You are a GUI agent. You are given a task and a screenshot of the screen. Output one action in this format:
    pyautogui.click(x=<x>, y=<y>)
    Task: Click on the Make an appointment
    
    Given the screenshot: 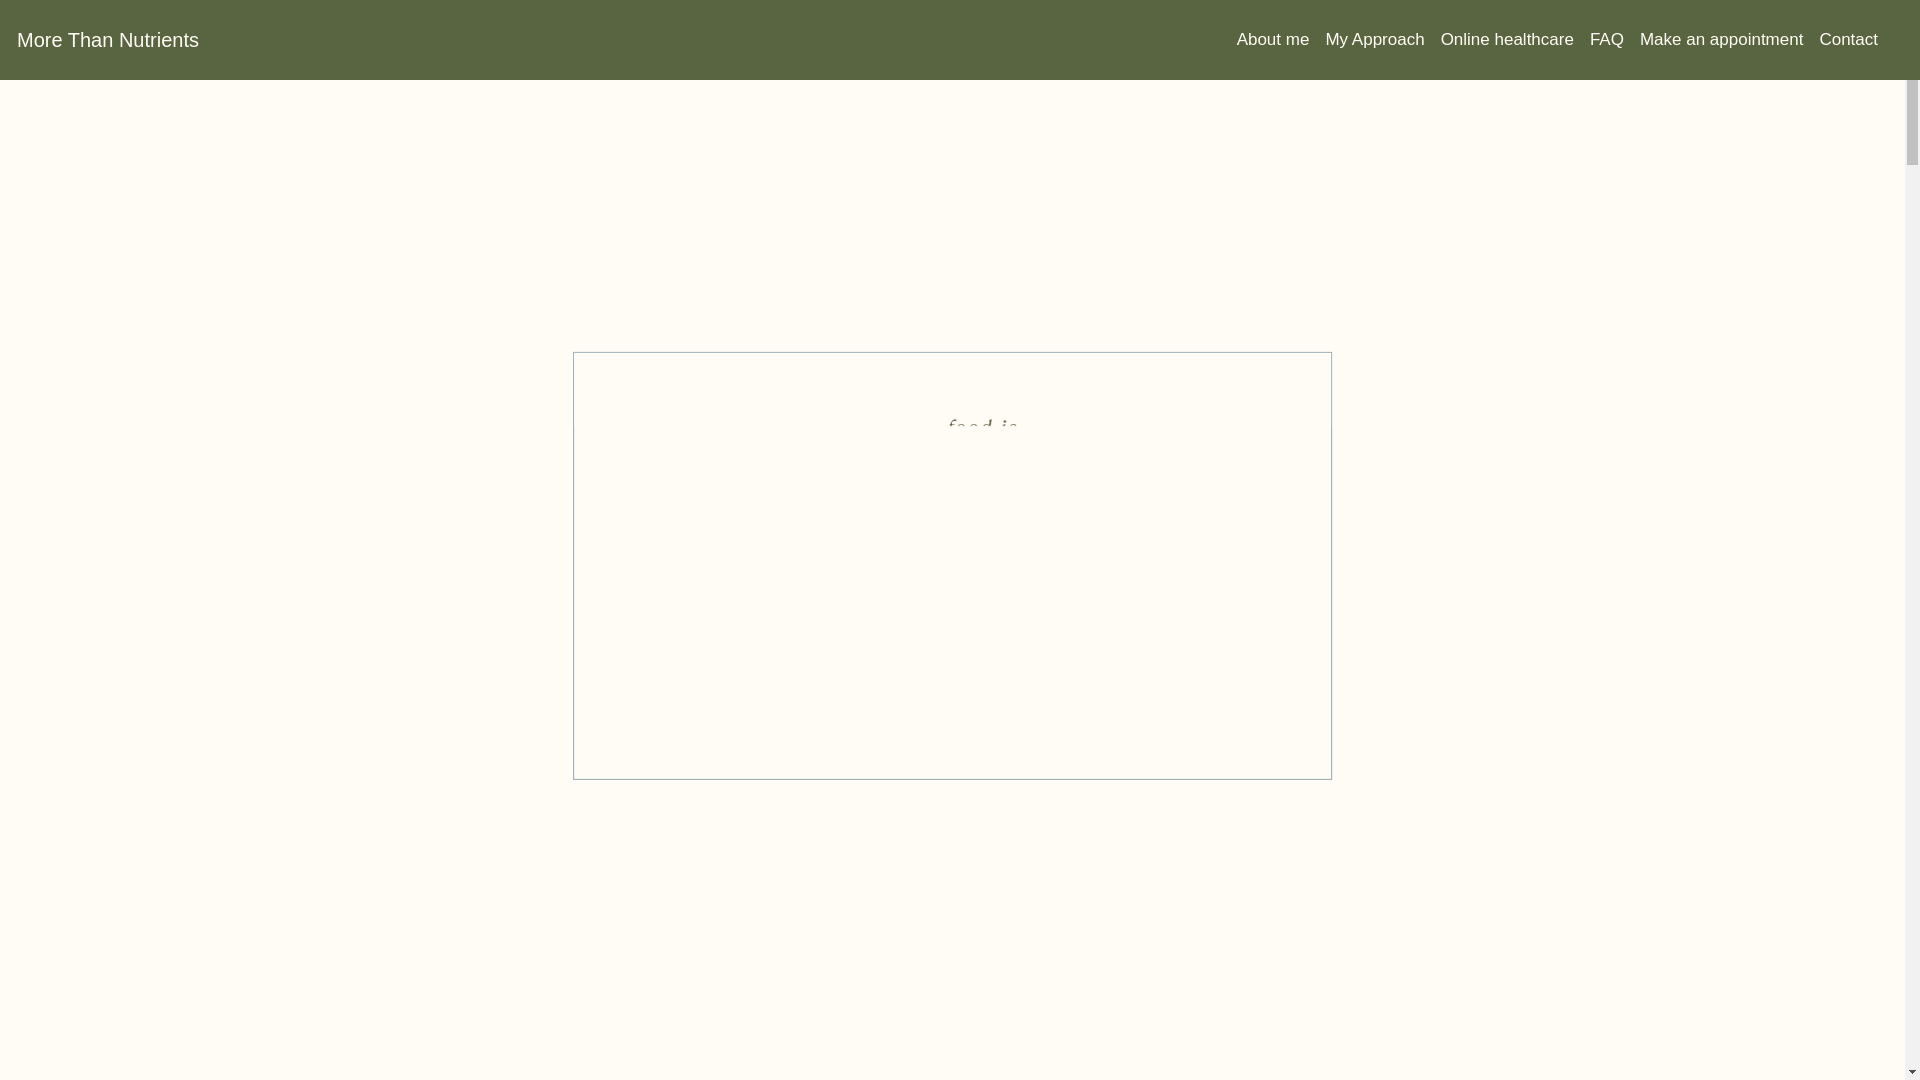 What is the action you would take?
    pyautogui.click(x=1730, y=40)
    